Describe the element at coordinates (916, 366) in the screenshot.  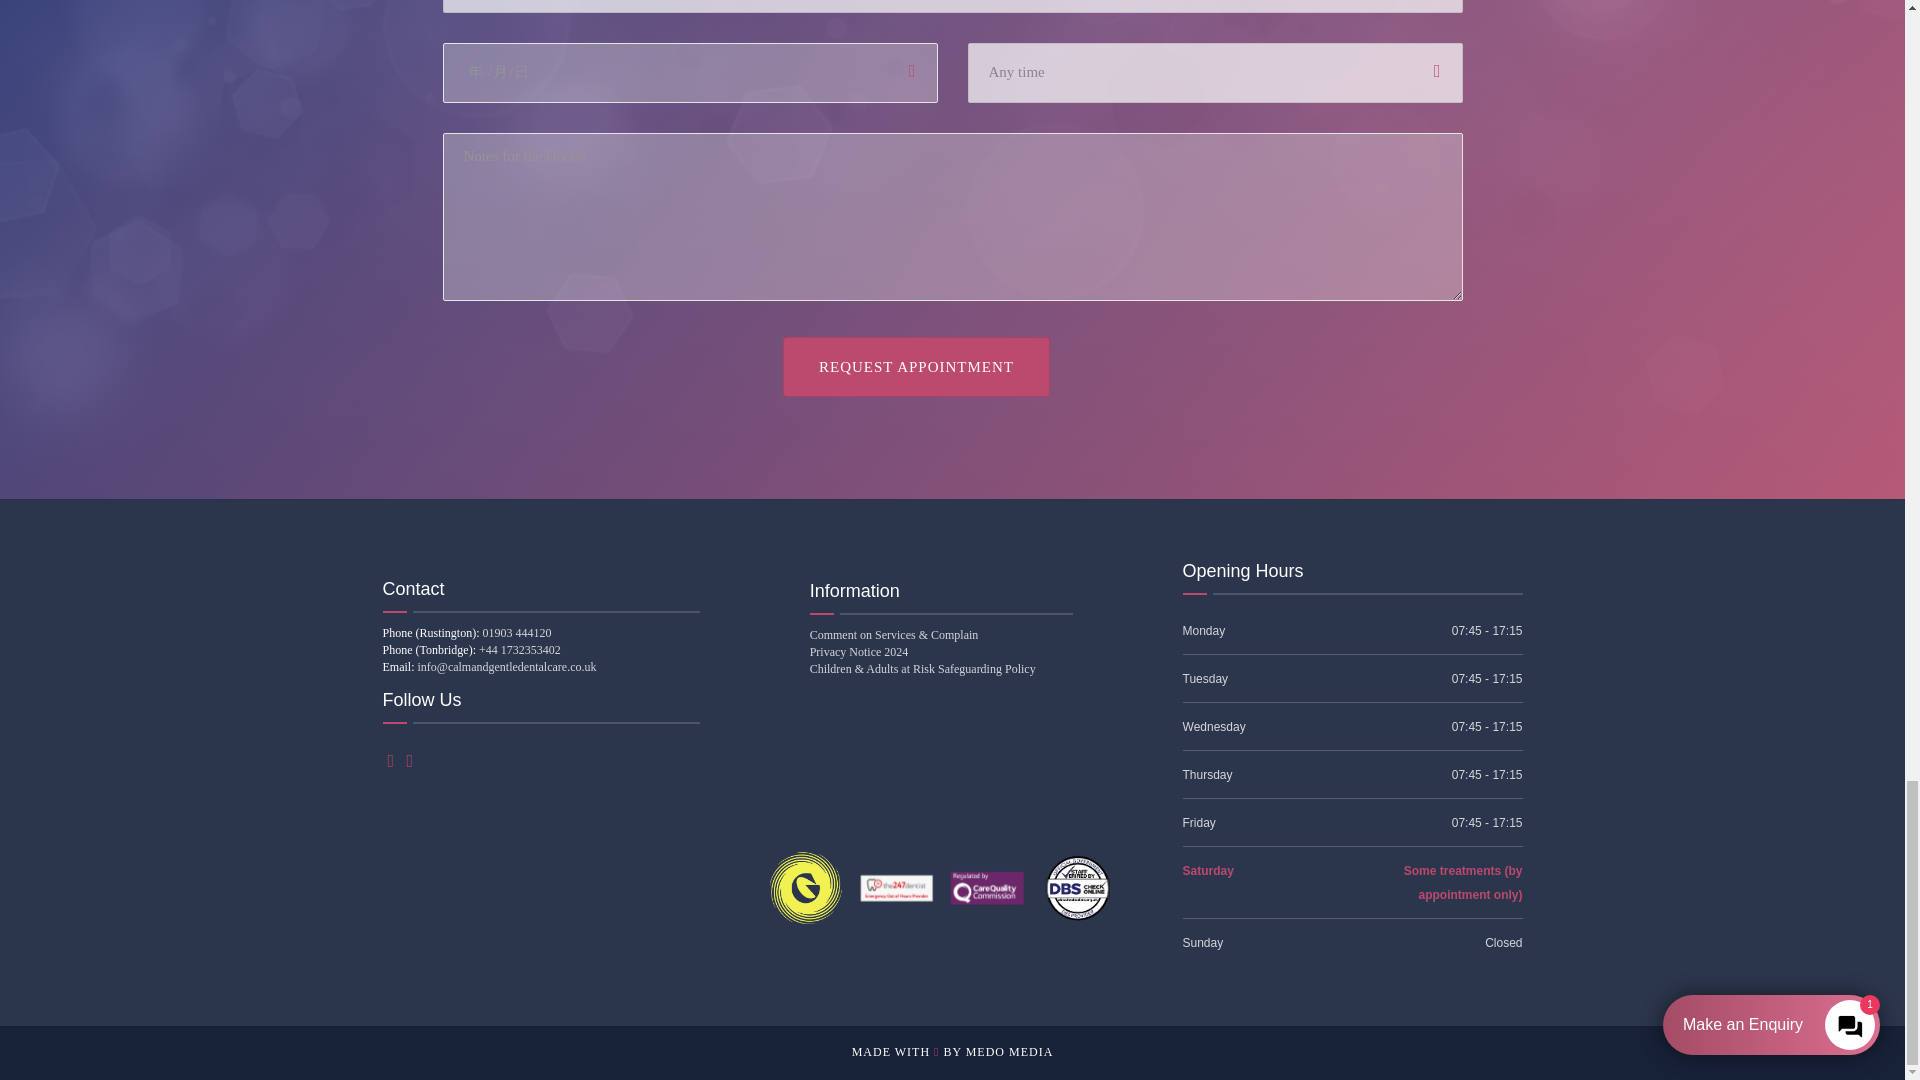
I see `Request Appointment` at that location.